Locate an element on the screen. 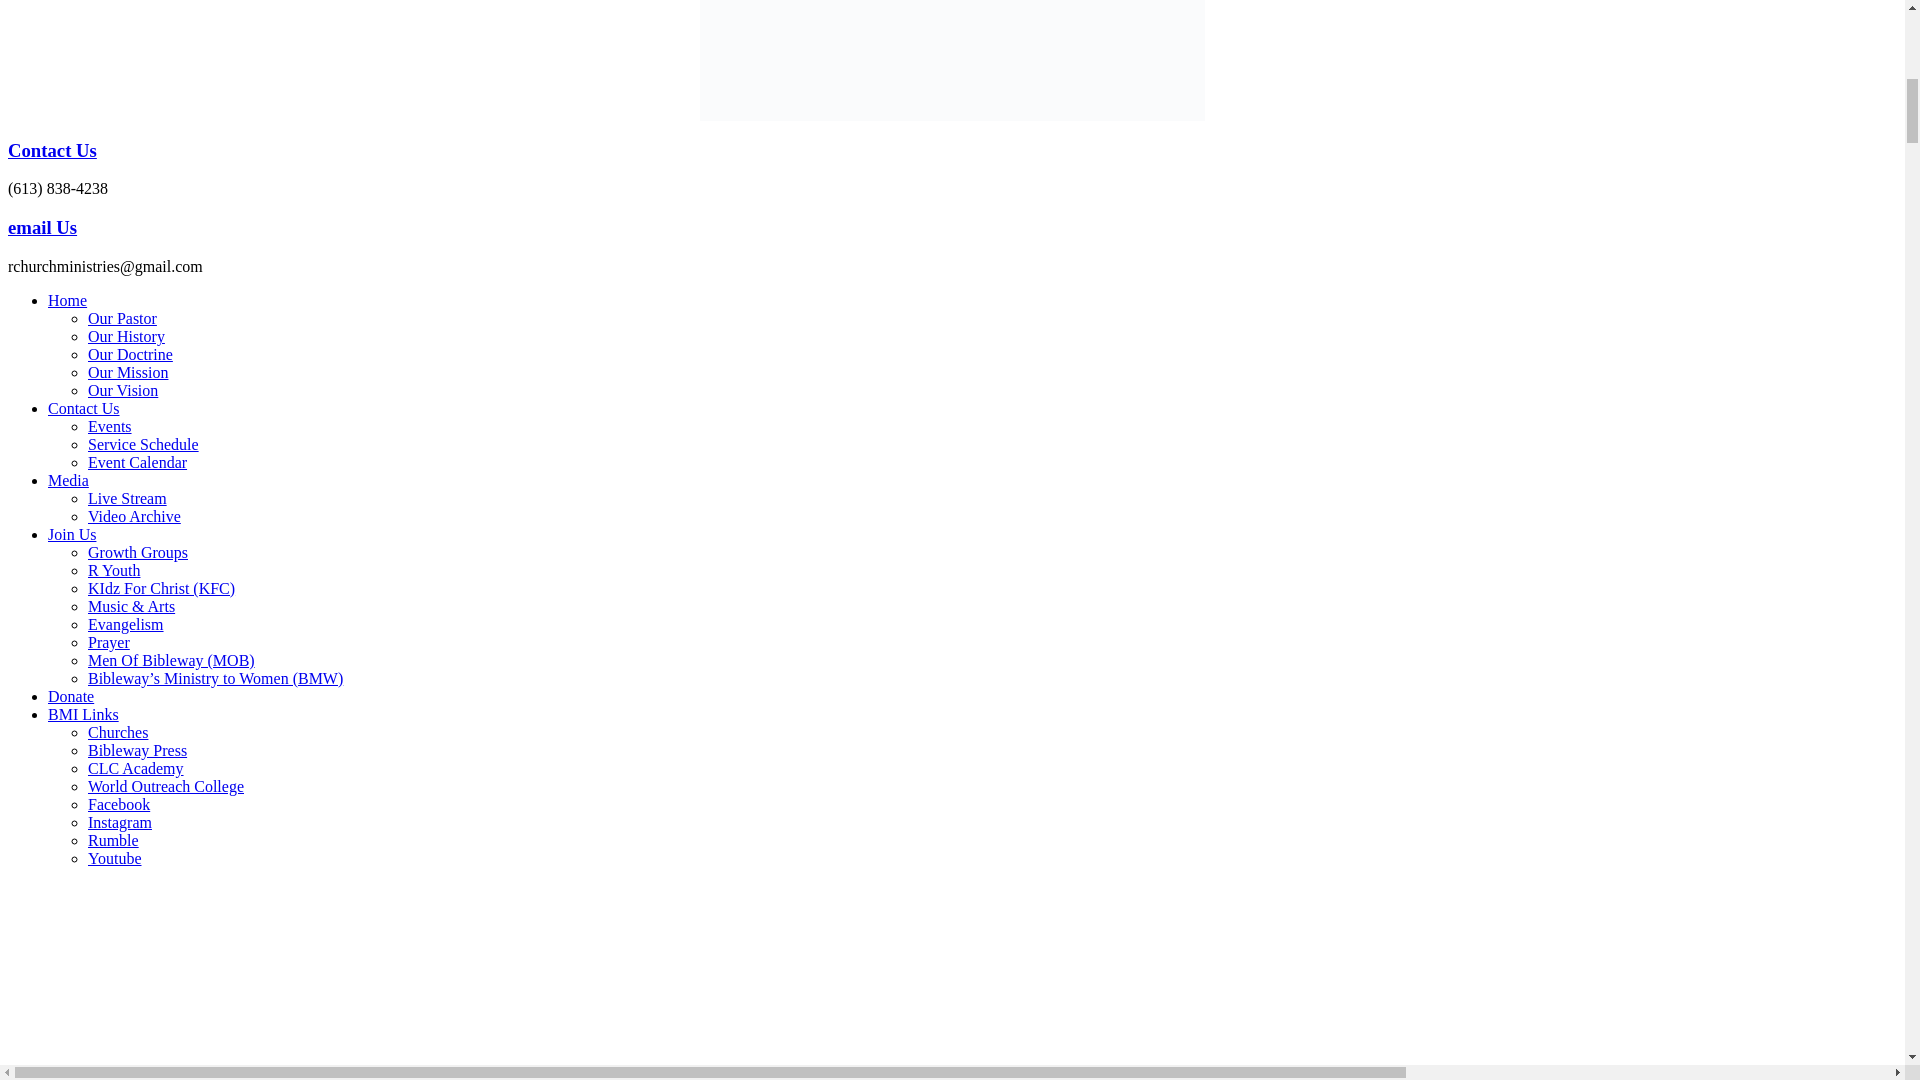  Event Calendar is located at coordinates (137, 462).